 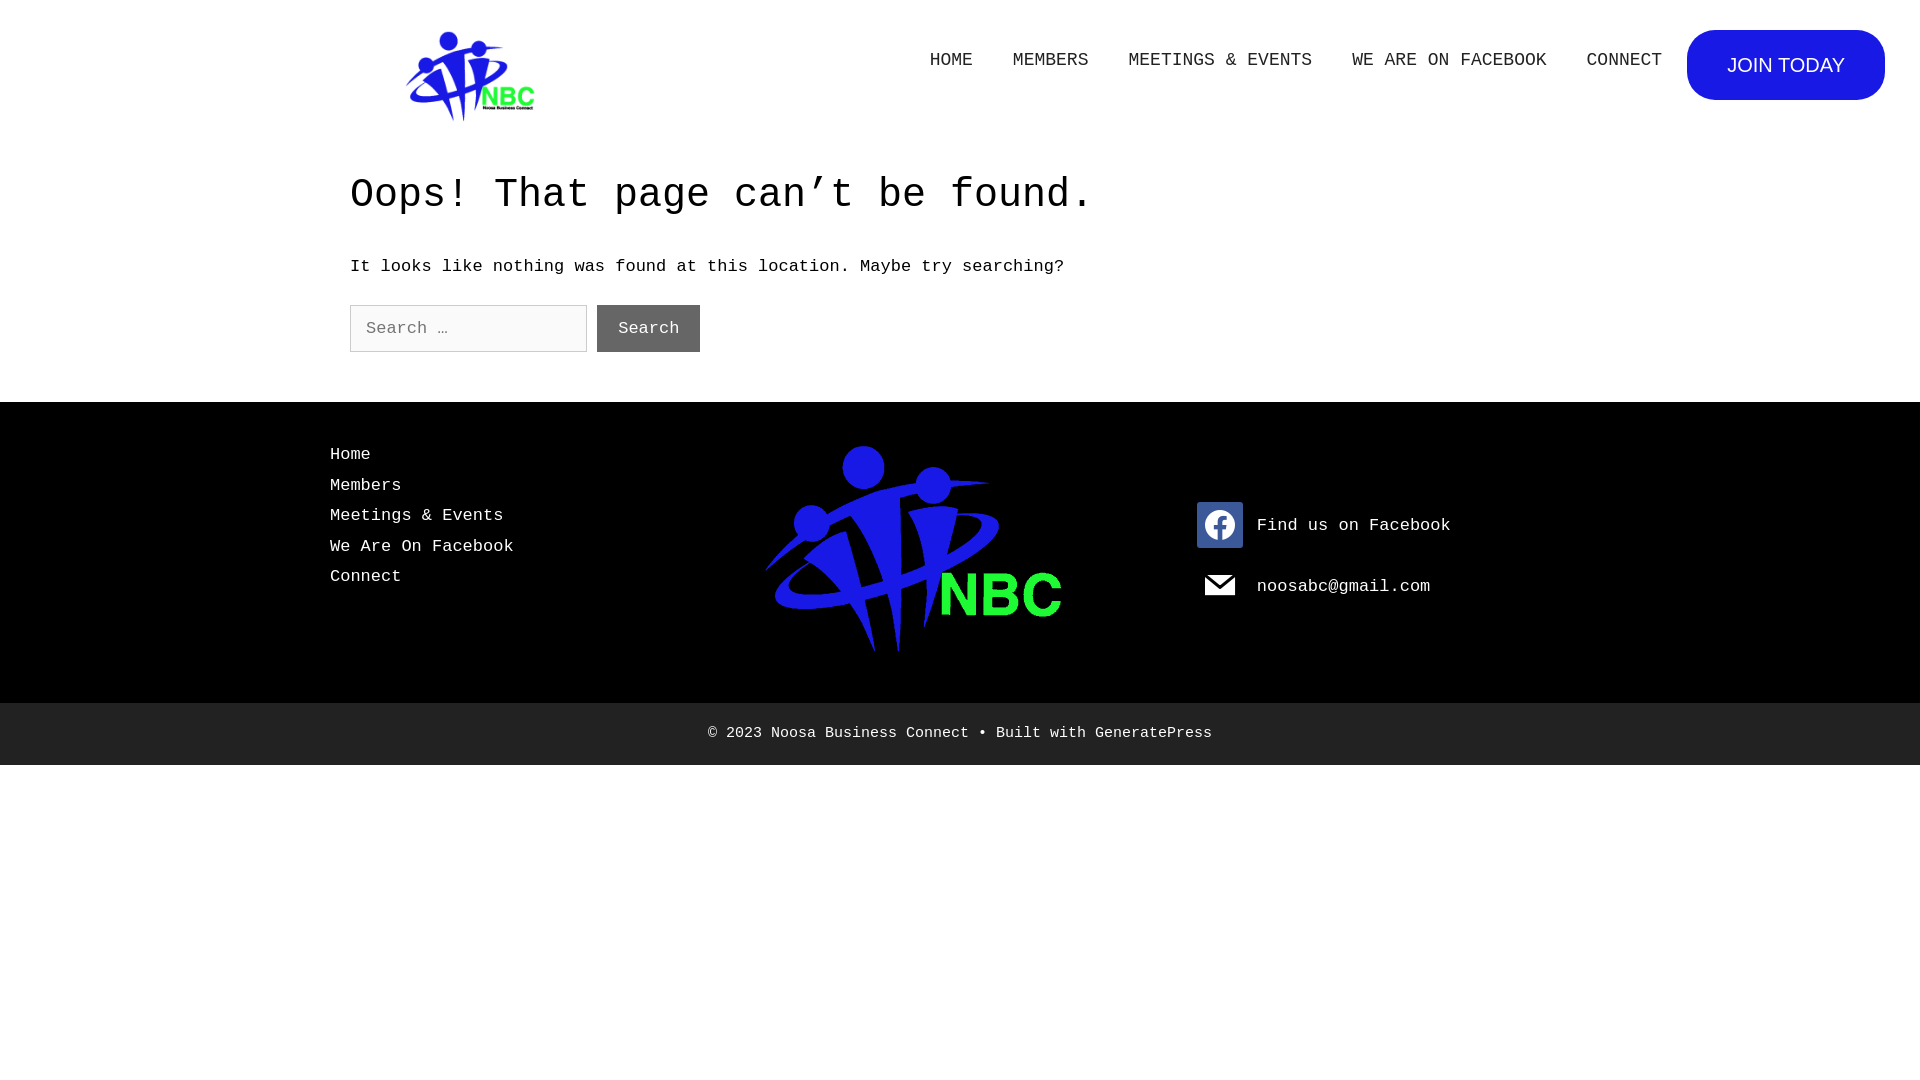 What do you see at coordinates (1786, 65) in the screenshot?
I see `JOIN TODAY` at bounding box center [1786, 65].